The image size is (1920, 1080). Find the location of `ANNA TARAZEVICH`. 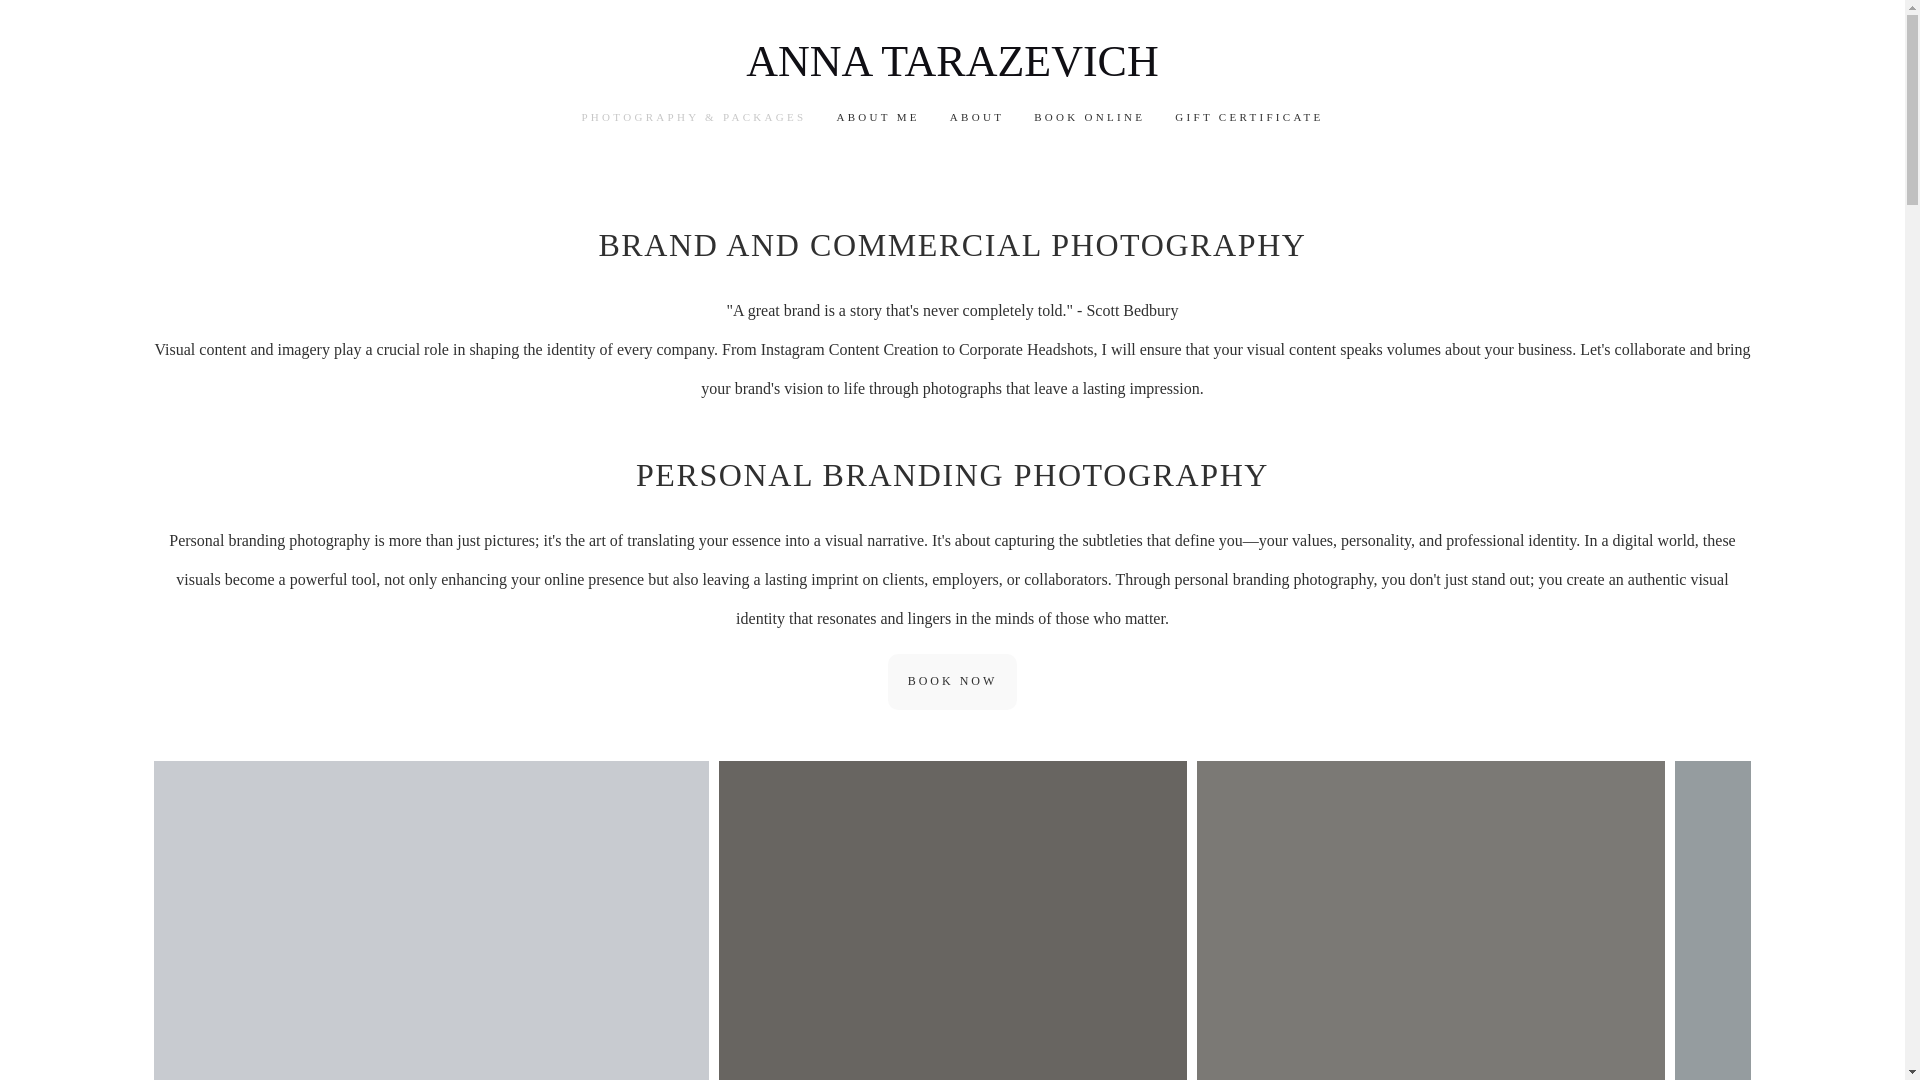

ANNA TARAZEVICH is located at coordinates (952, 62).